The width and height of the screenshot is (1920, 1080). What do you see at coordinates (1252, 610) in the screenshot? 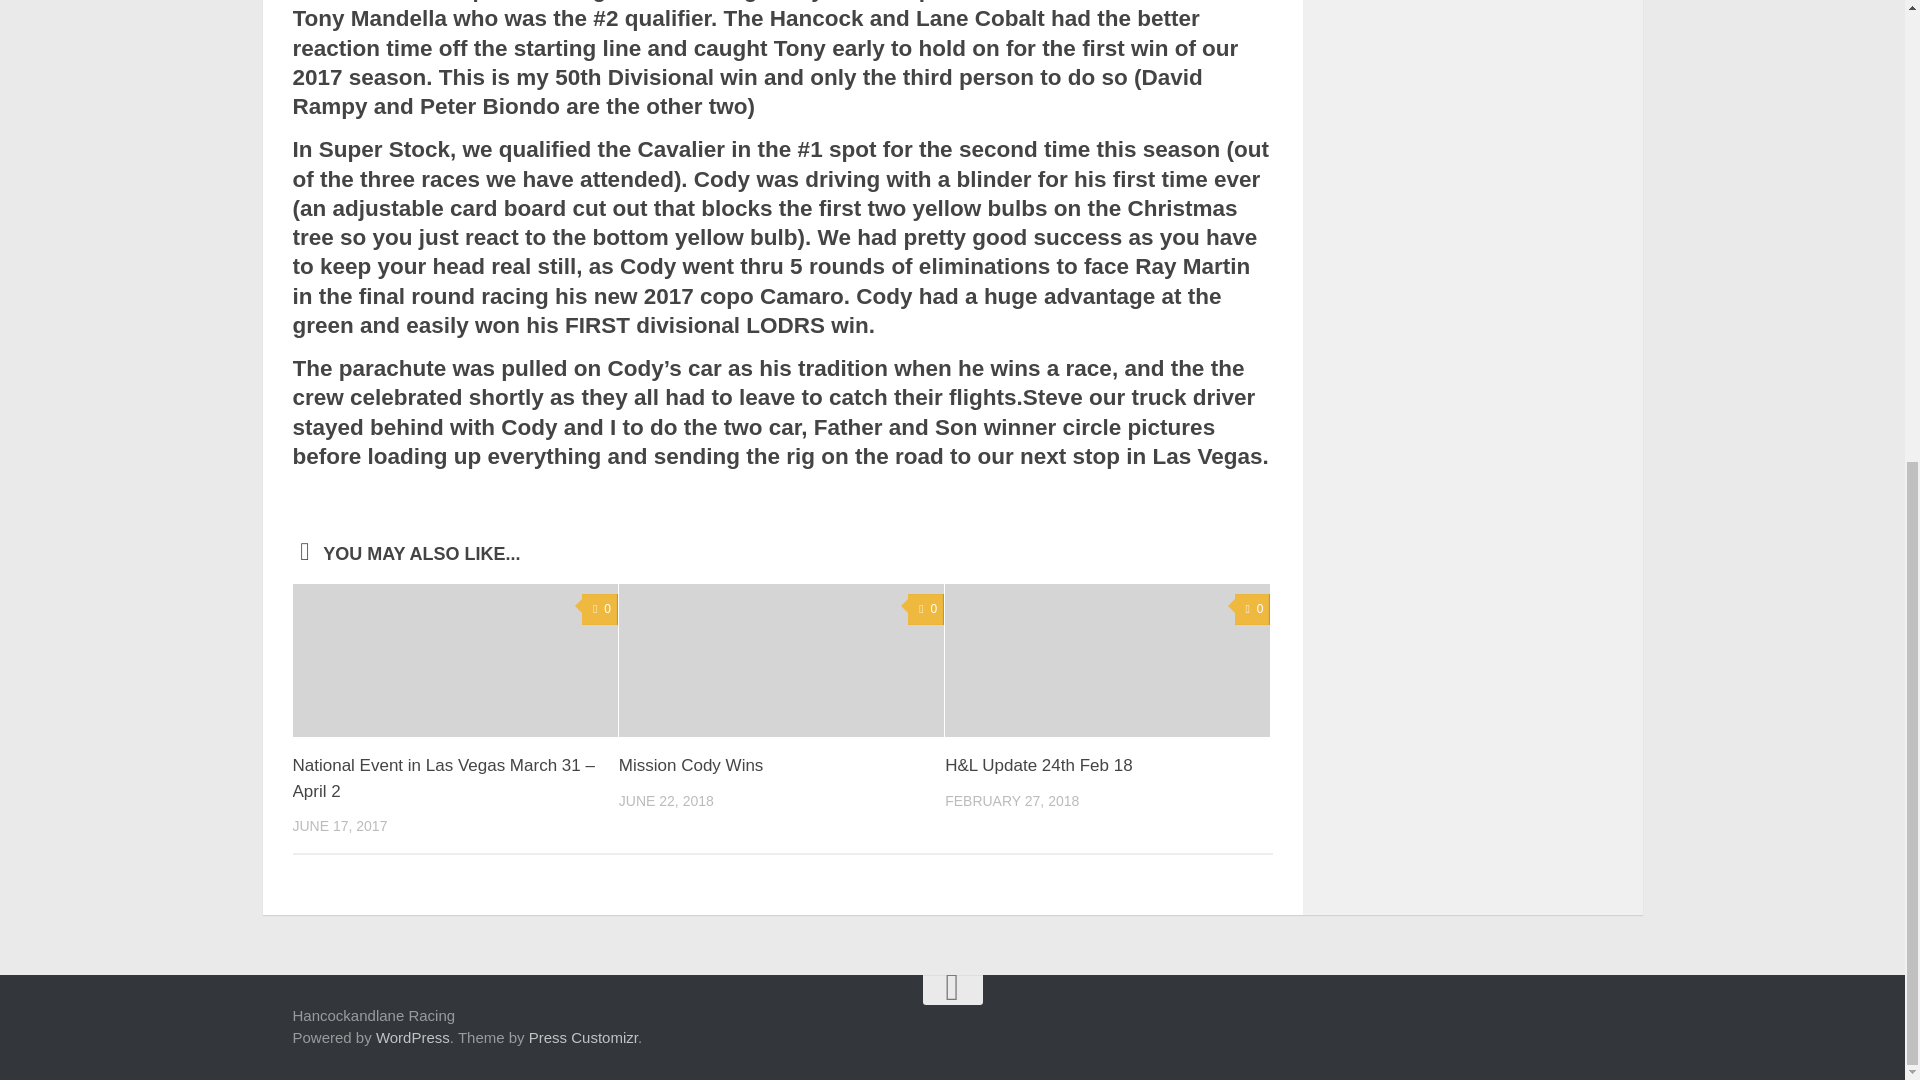
I see `0` at bounding box center [1252, 610].